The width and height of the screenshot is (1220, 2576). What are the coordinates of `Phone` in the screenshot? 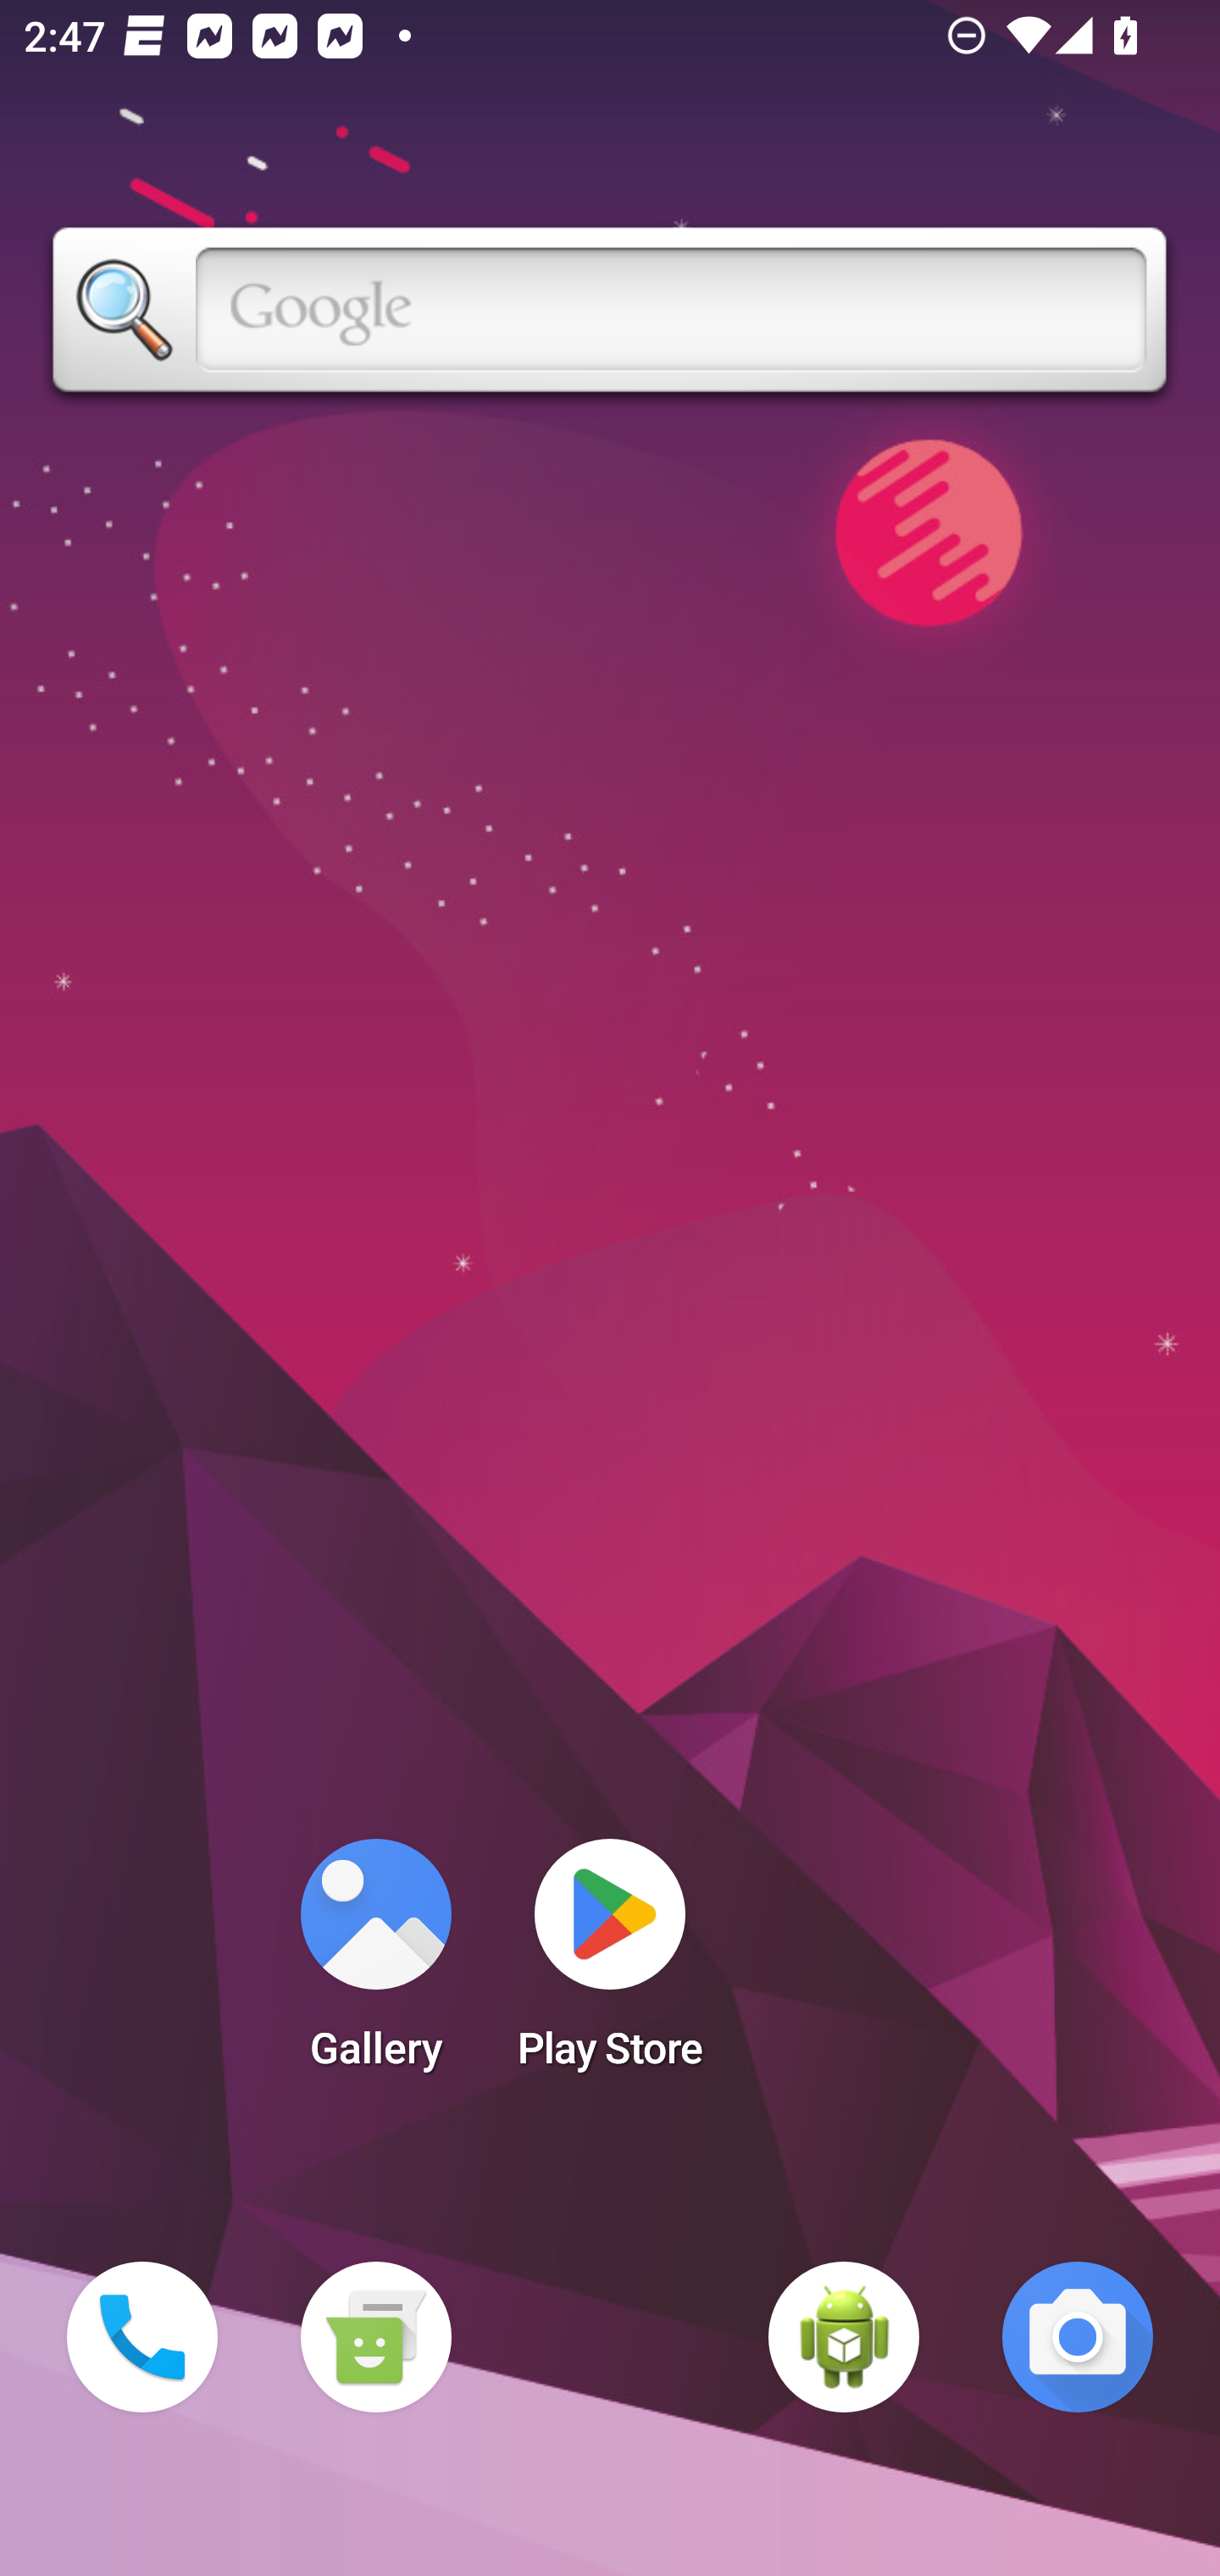 It's located at (142, 2337).